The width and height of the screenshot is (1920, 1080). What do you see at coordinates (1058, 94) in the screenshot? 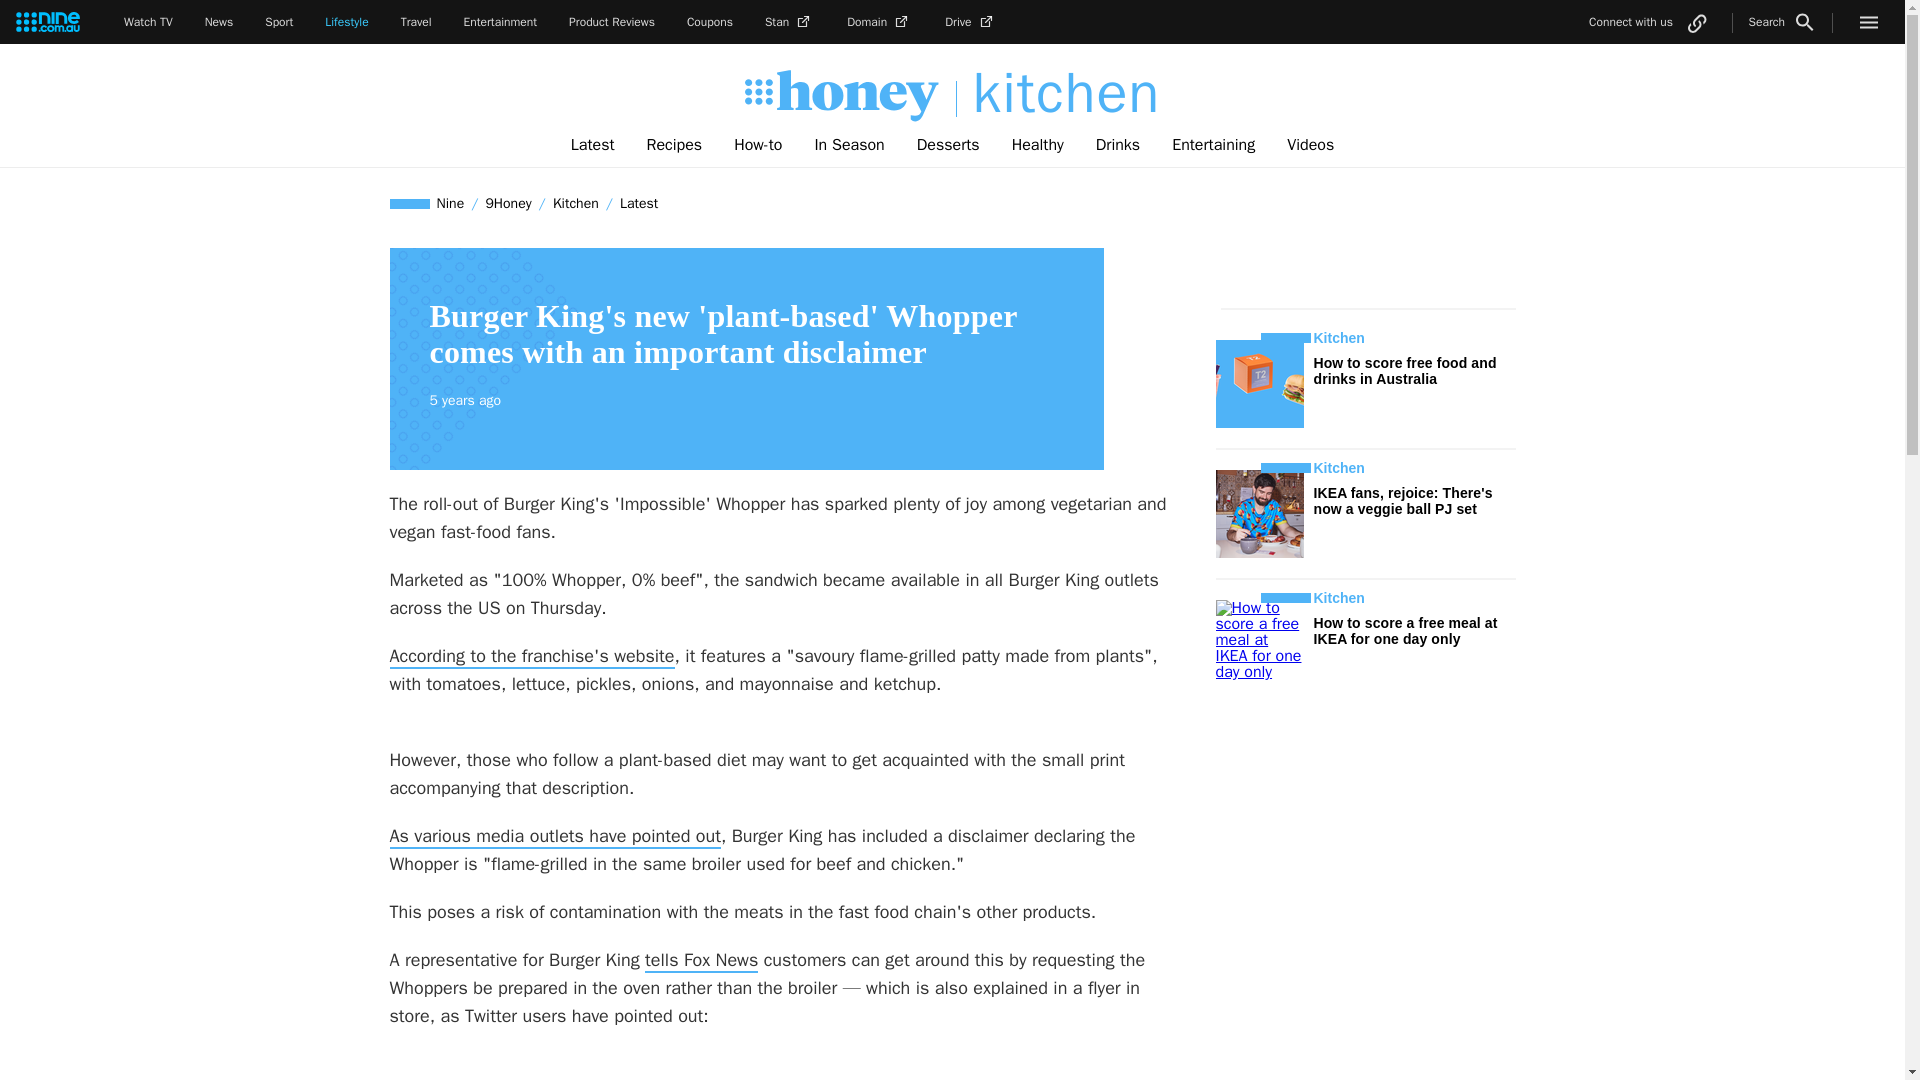
I see `kitchen` at bounding box center [1058, 94].